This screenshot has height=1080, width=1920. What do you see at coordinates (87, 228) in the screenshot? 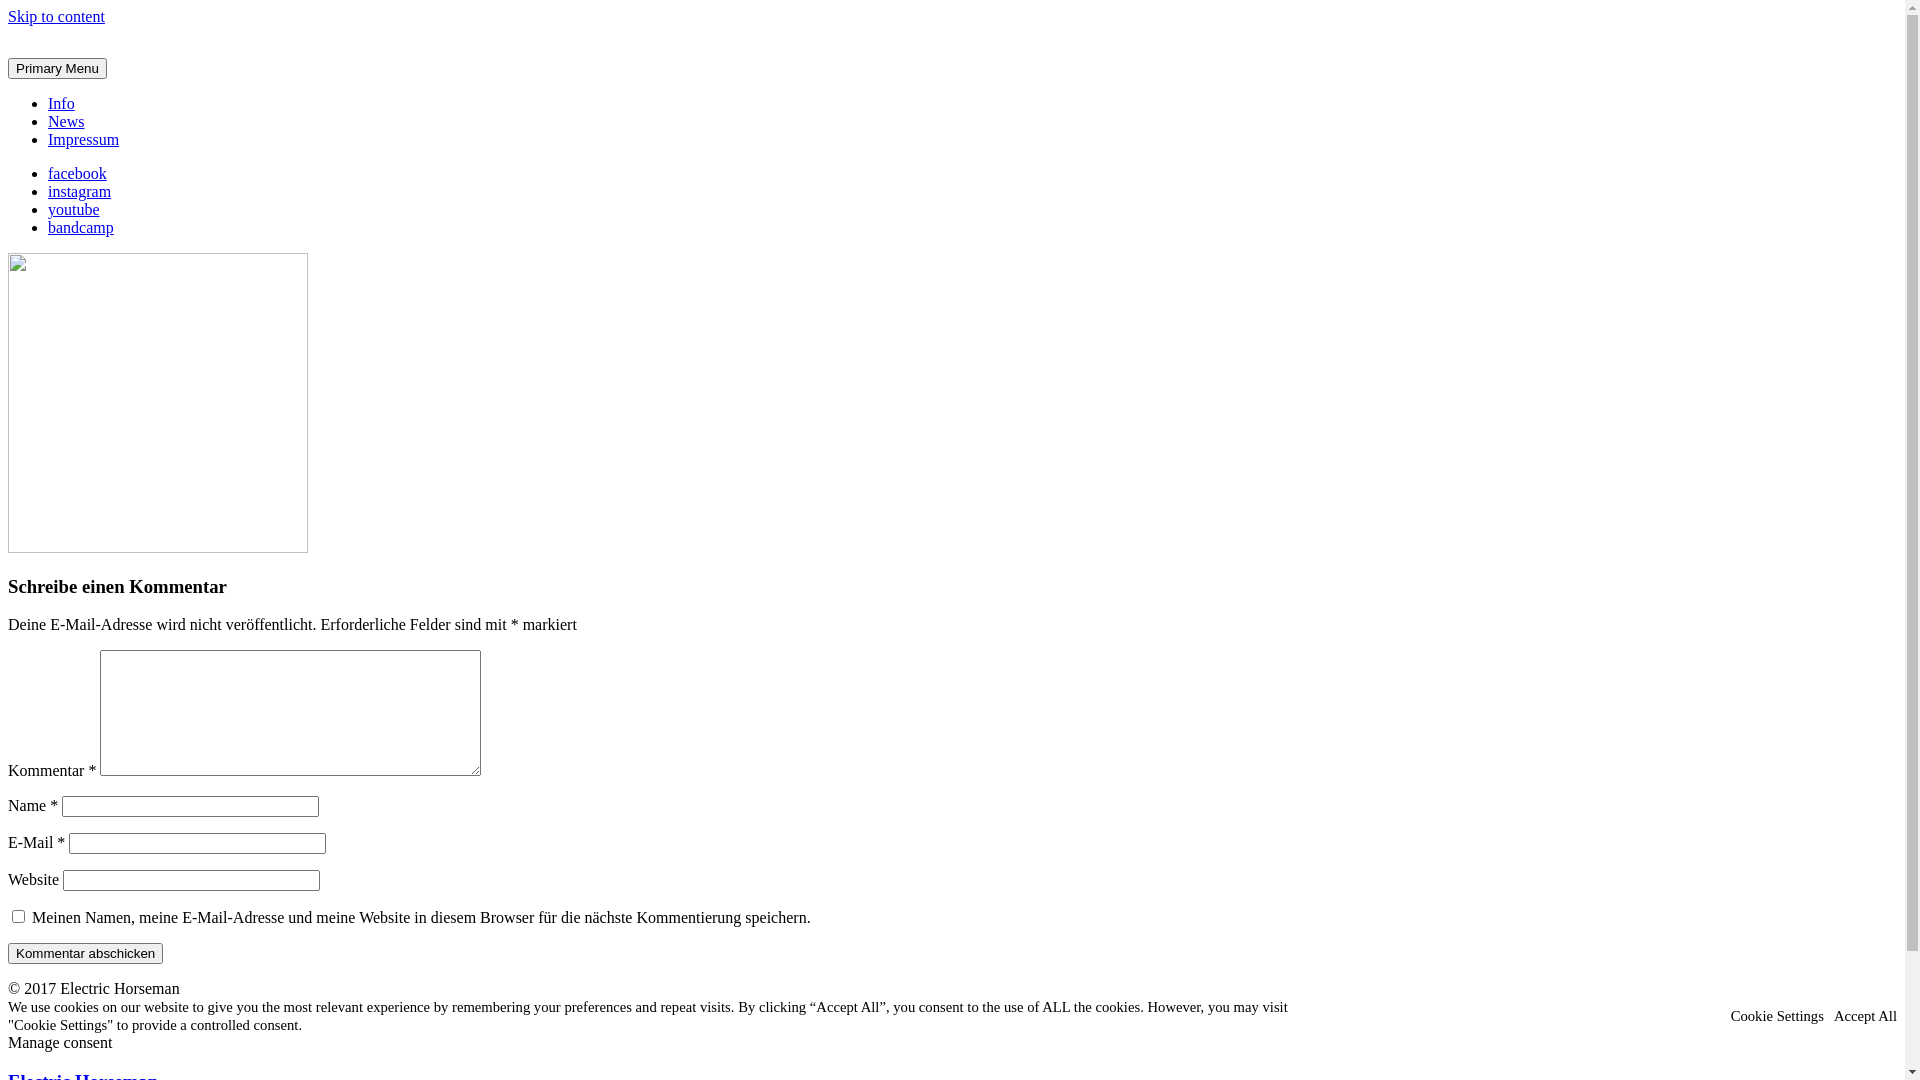
I see `bandcamp` at bounding box center [87, 228].